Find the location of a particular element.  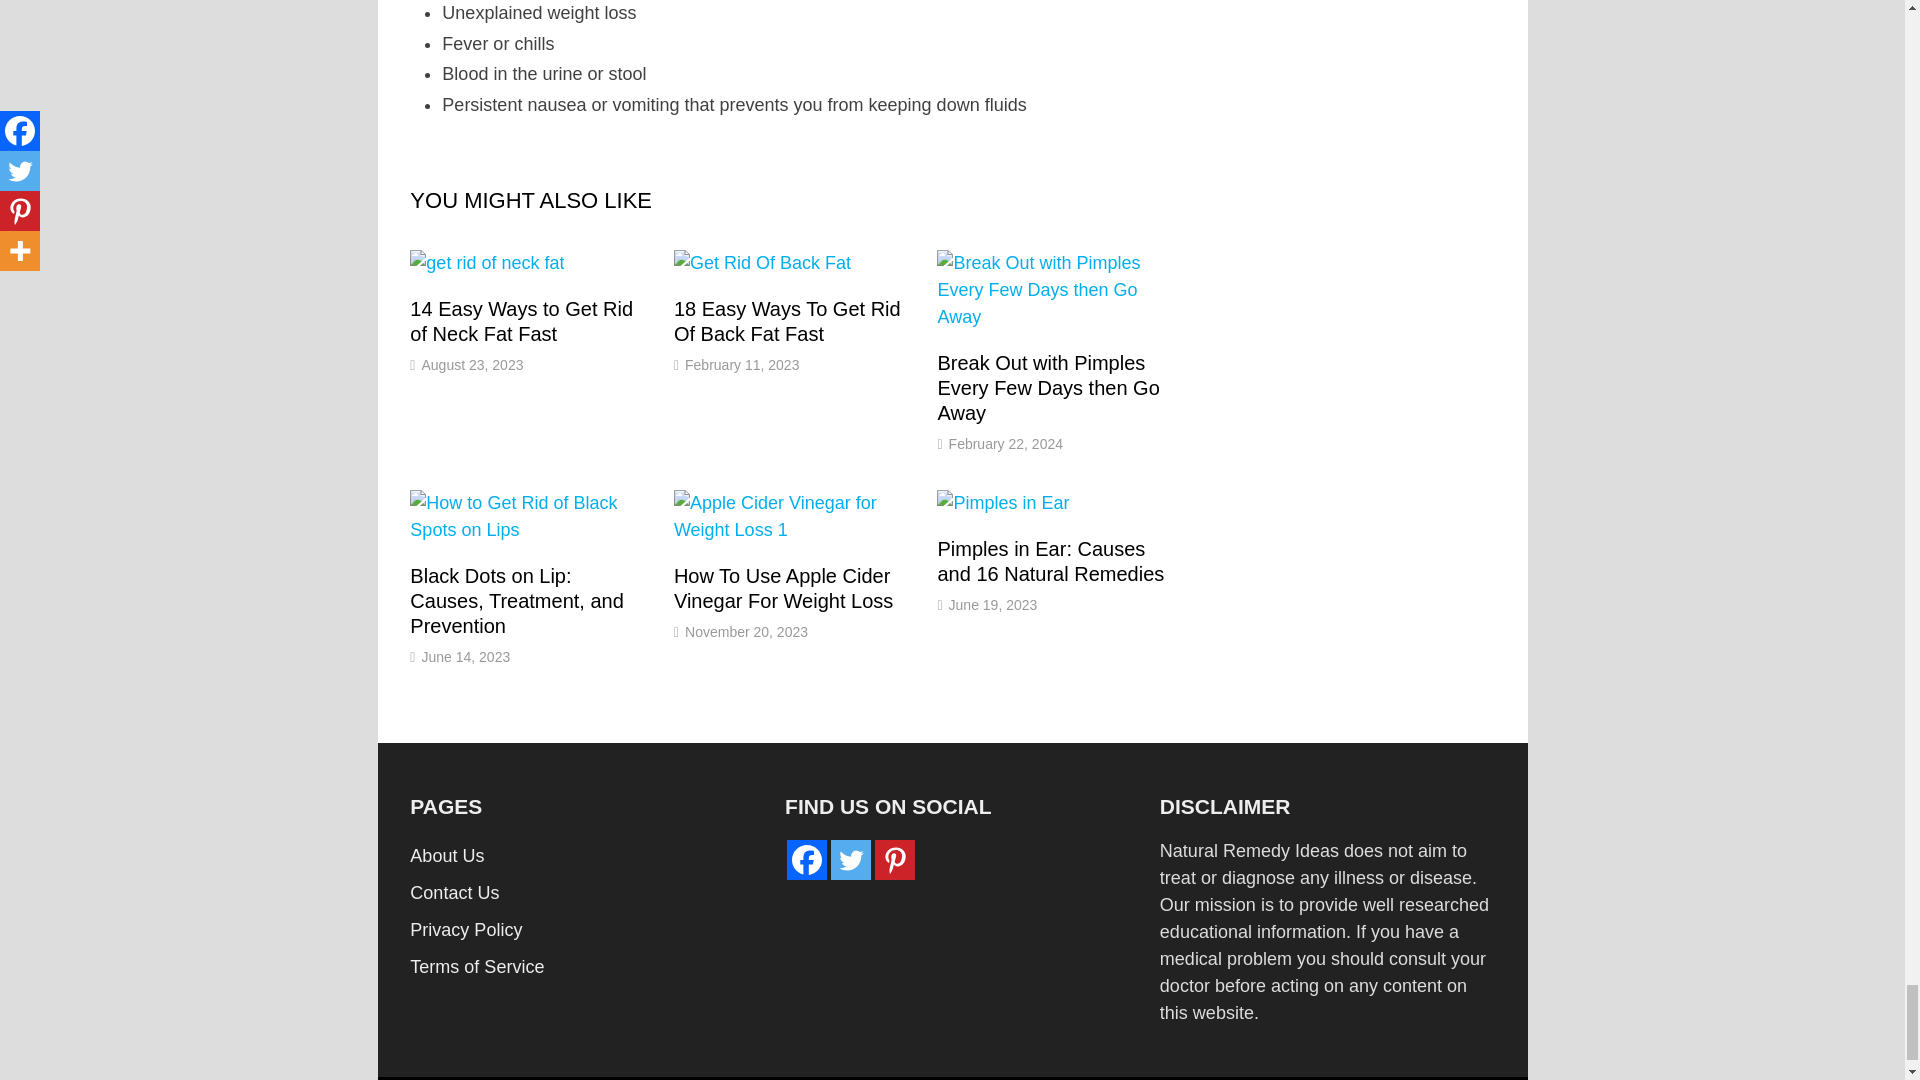

Pimples in Ear: Causes and 16 Natural Remedies is located at coordinates (1050, 561).